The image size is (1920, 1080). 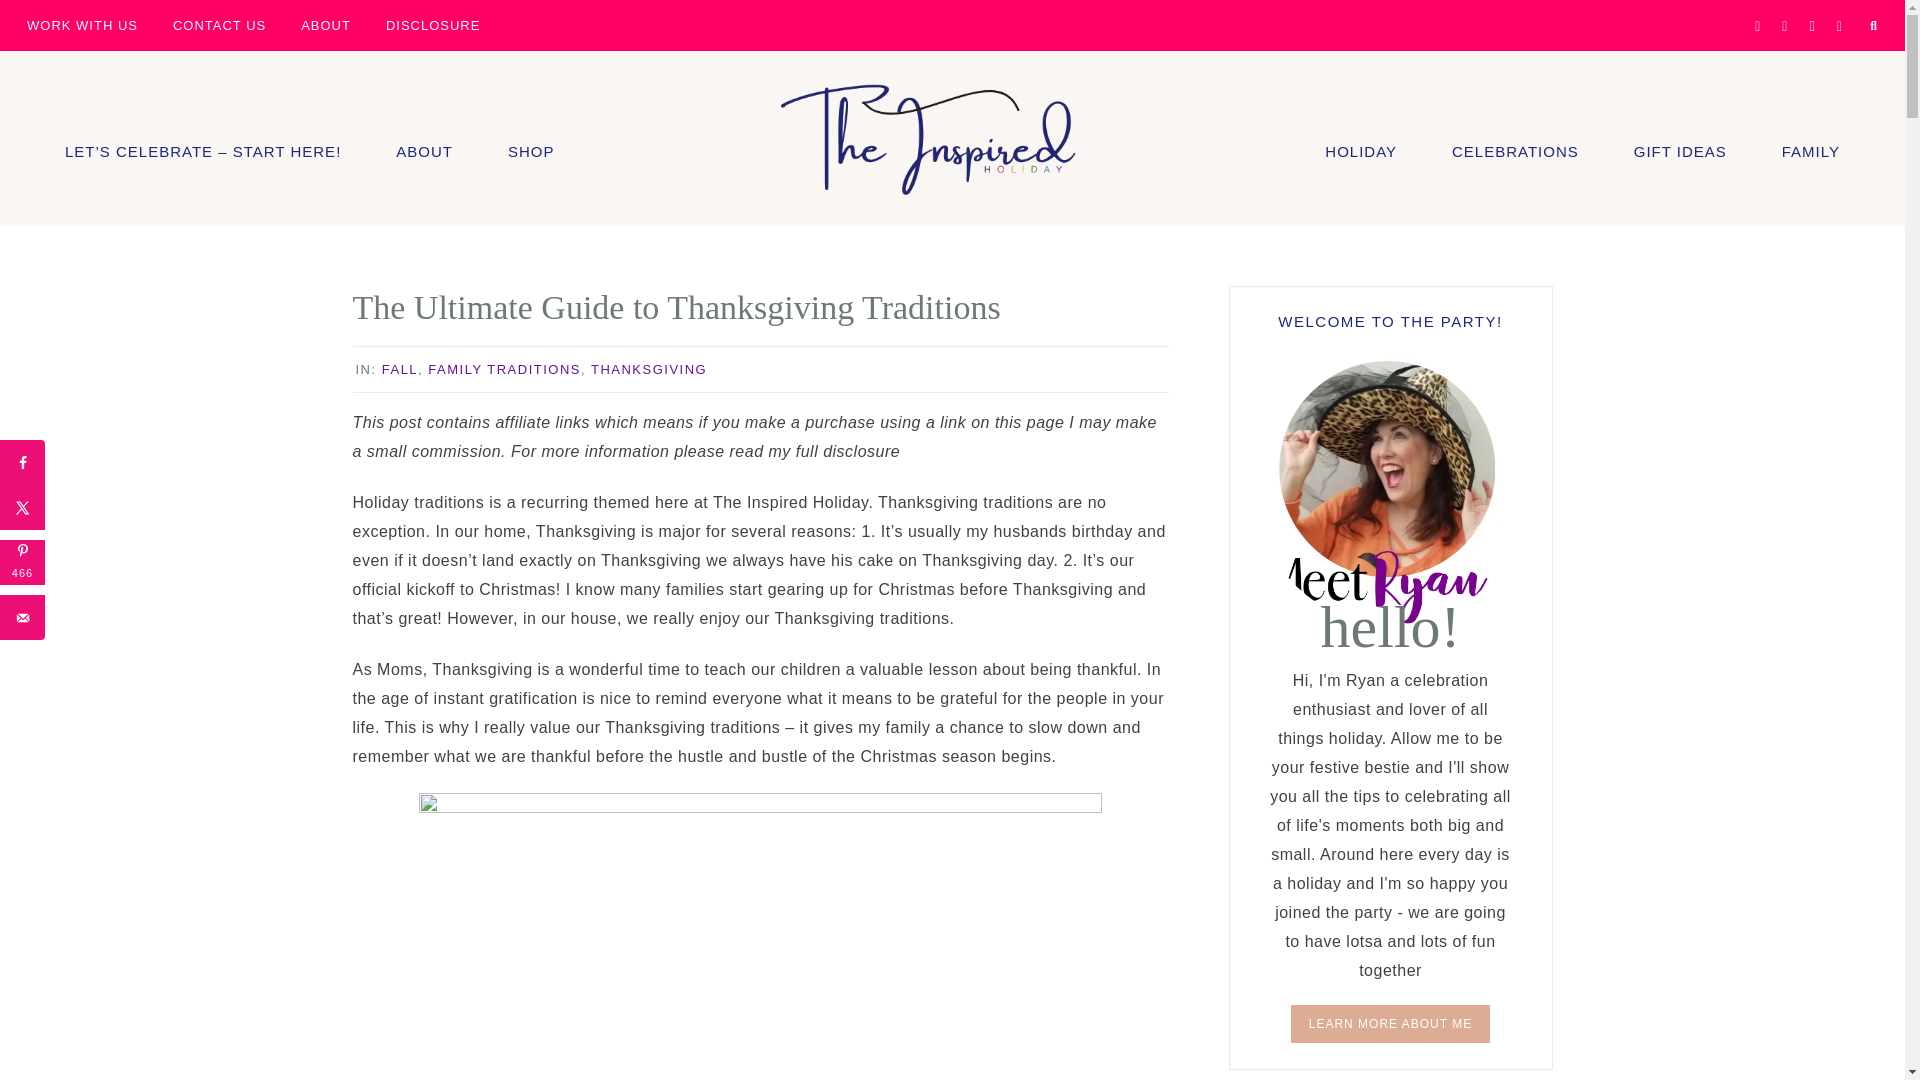 I want to click on CONTACT US, so click(x=218, y=24).